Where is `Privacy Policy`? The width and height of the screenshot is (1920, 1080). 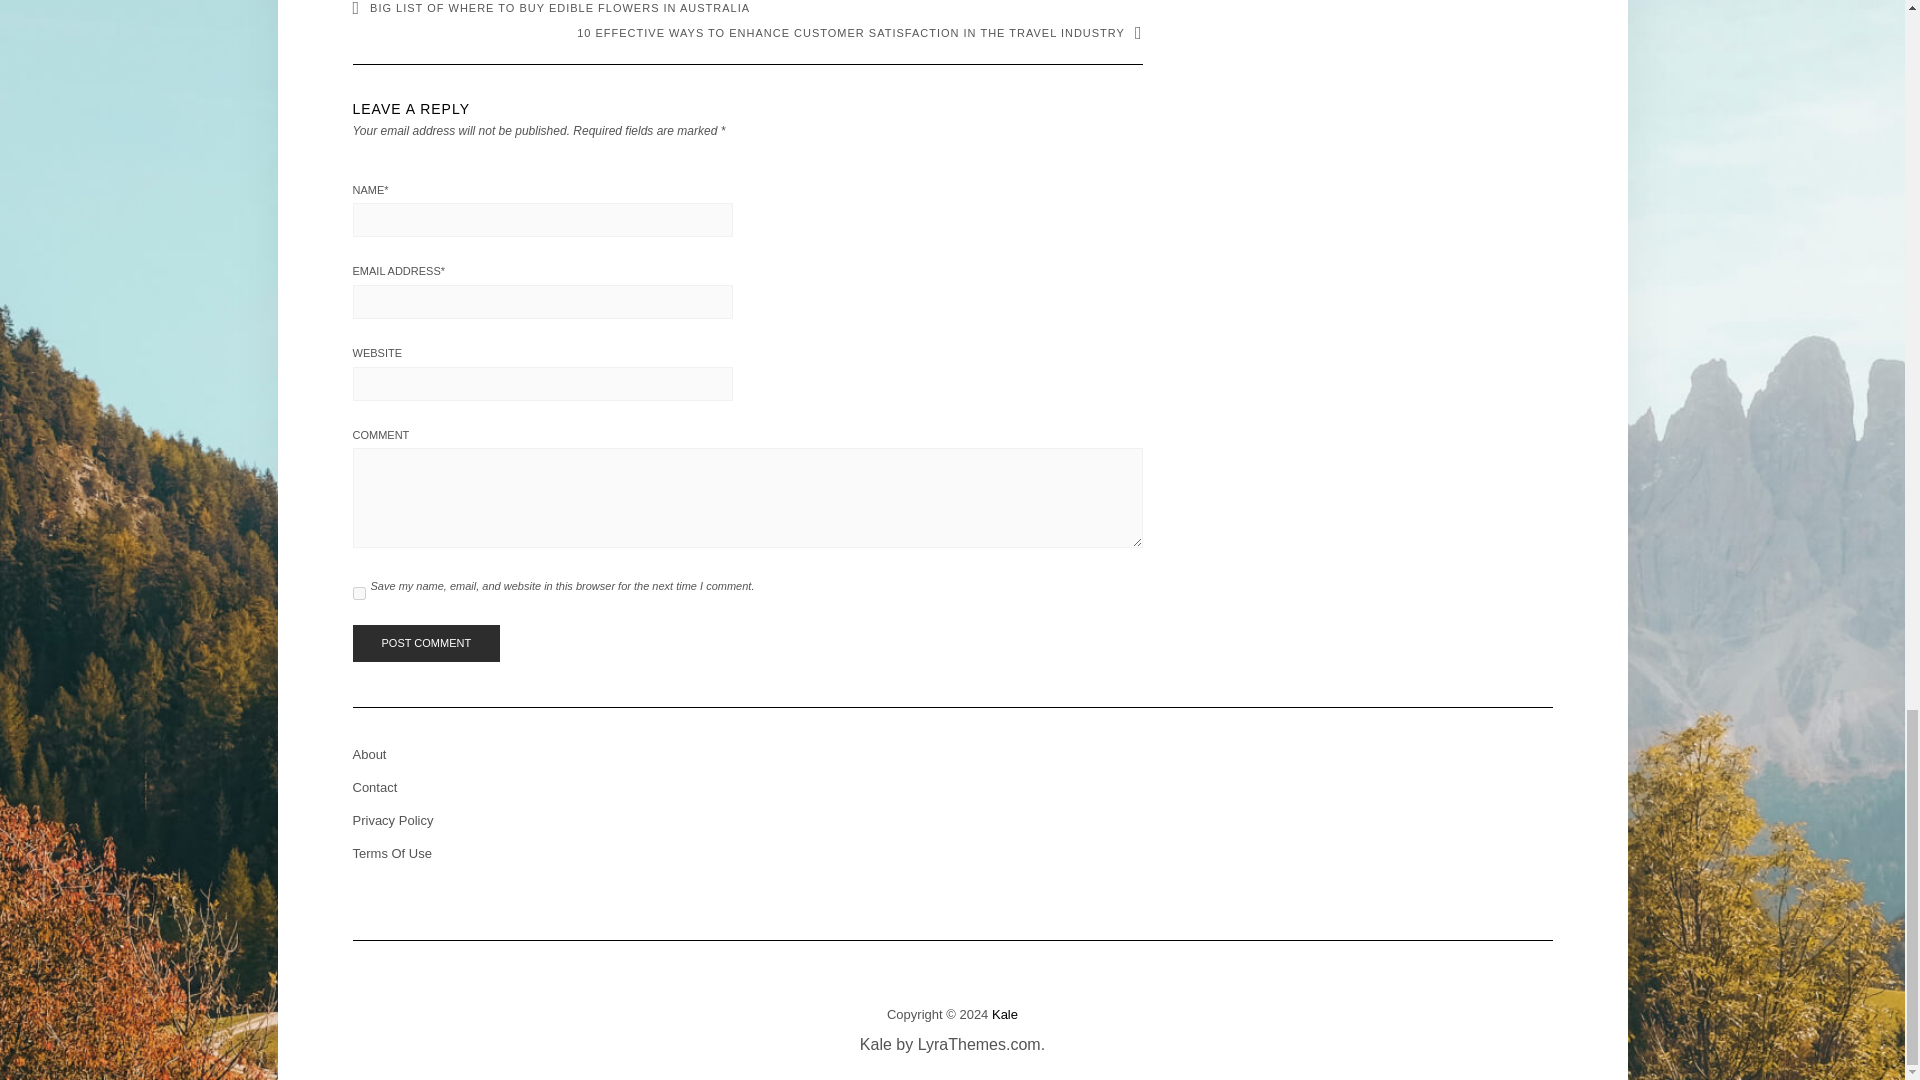
Privacy Policy is located at coordinates (392, 820).